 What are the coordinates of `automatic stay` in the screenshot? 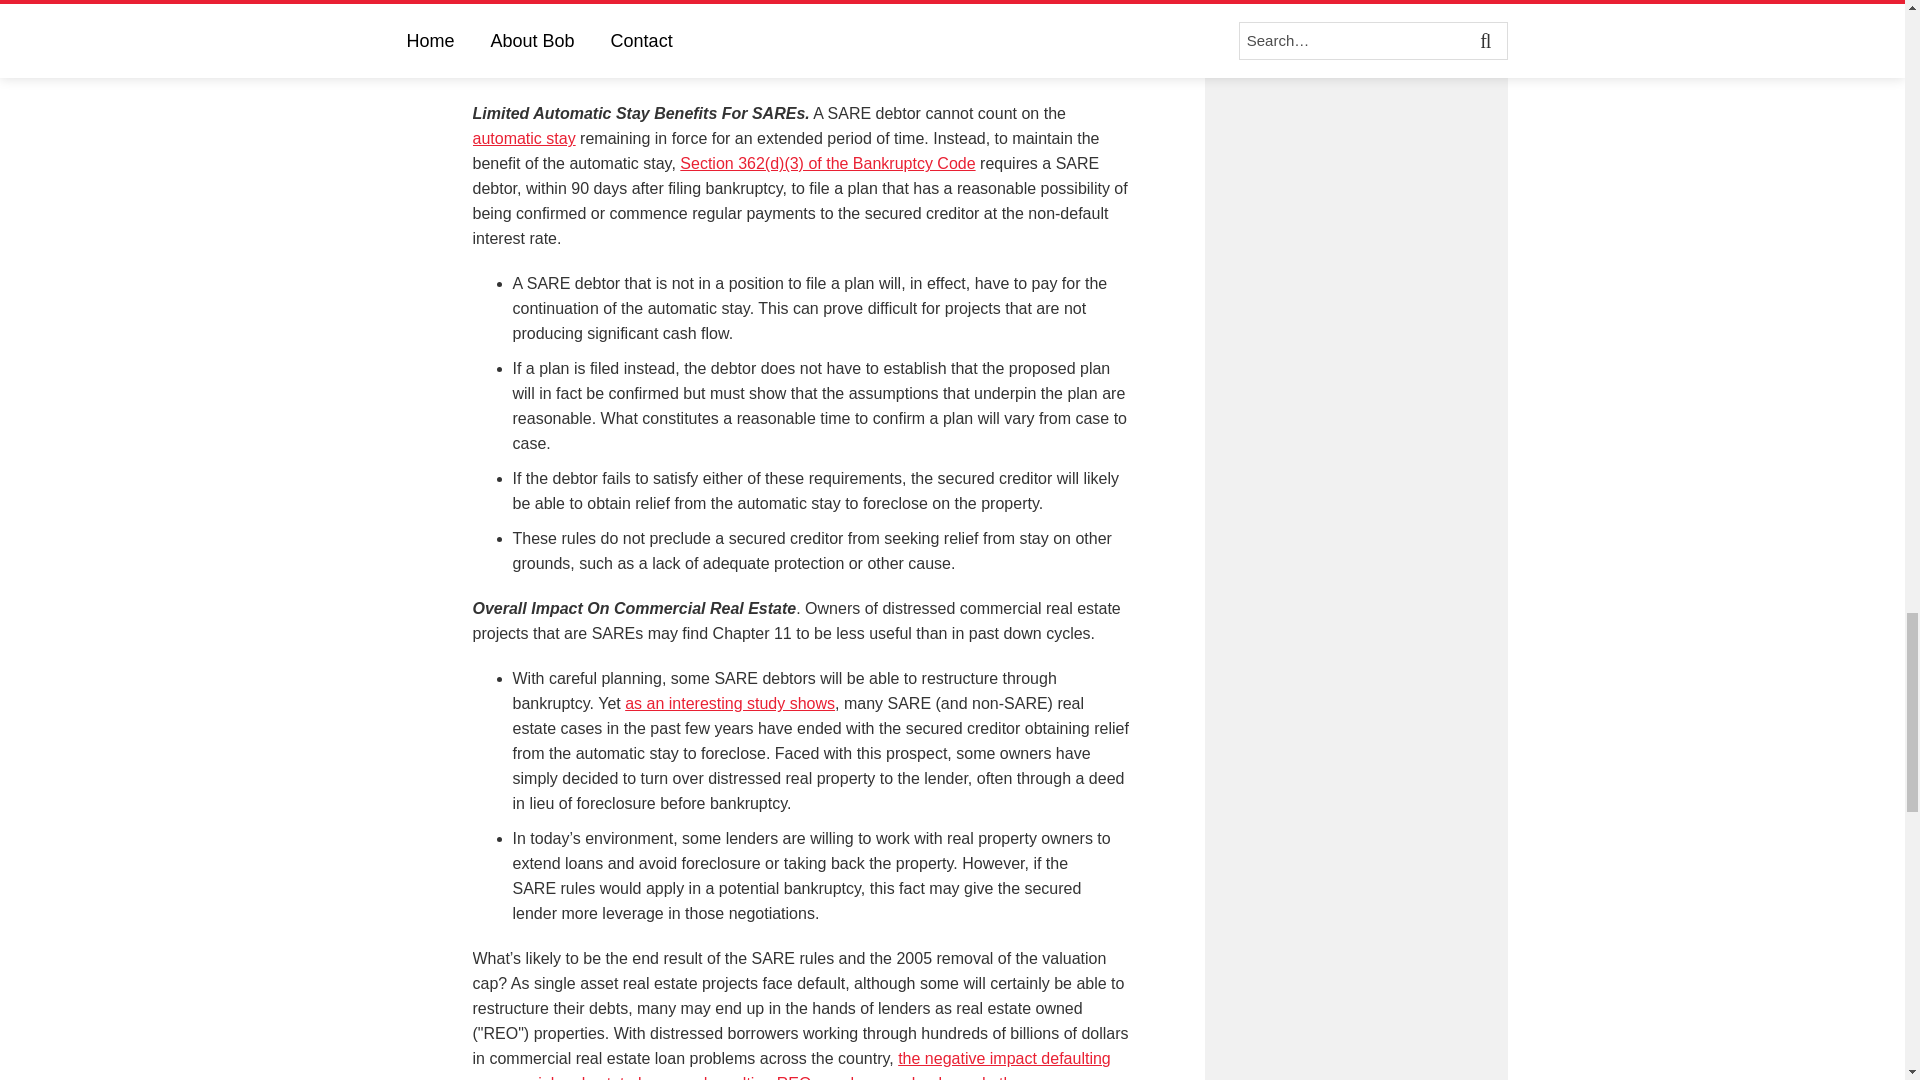 It's located at (523, 138).